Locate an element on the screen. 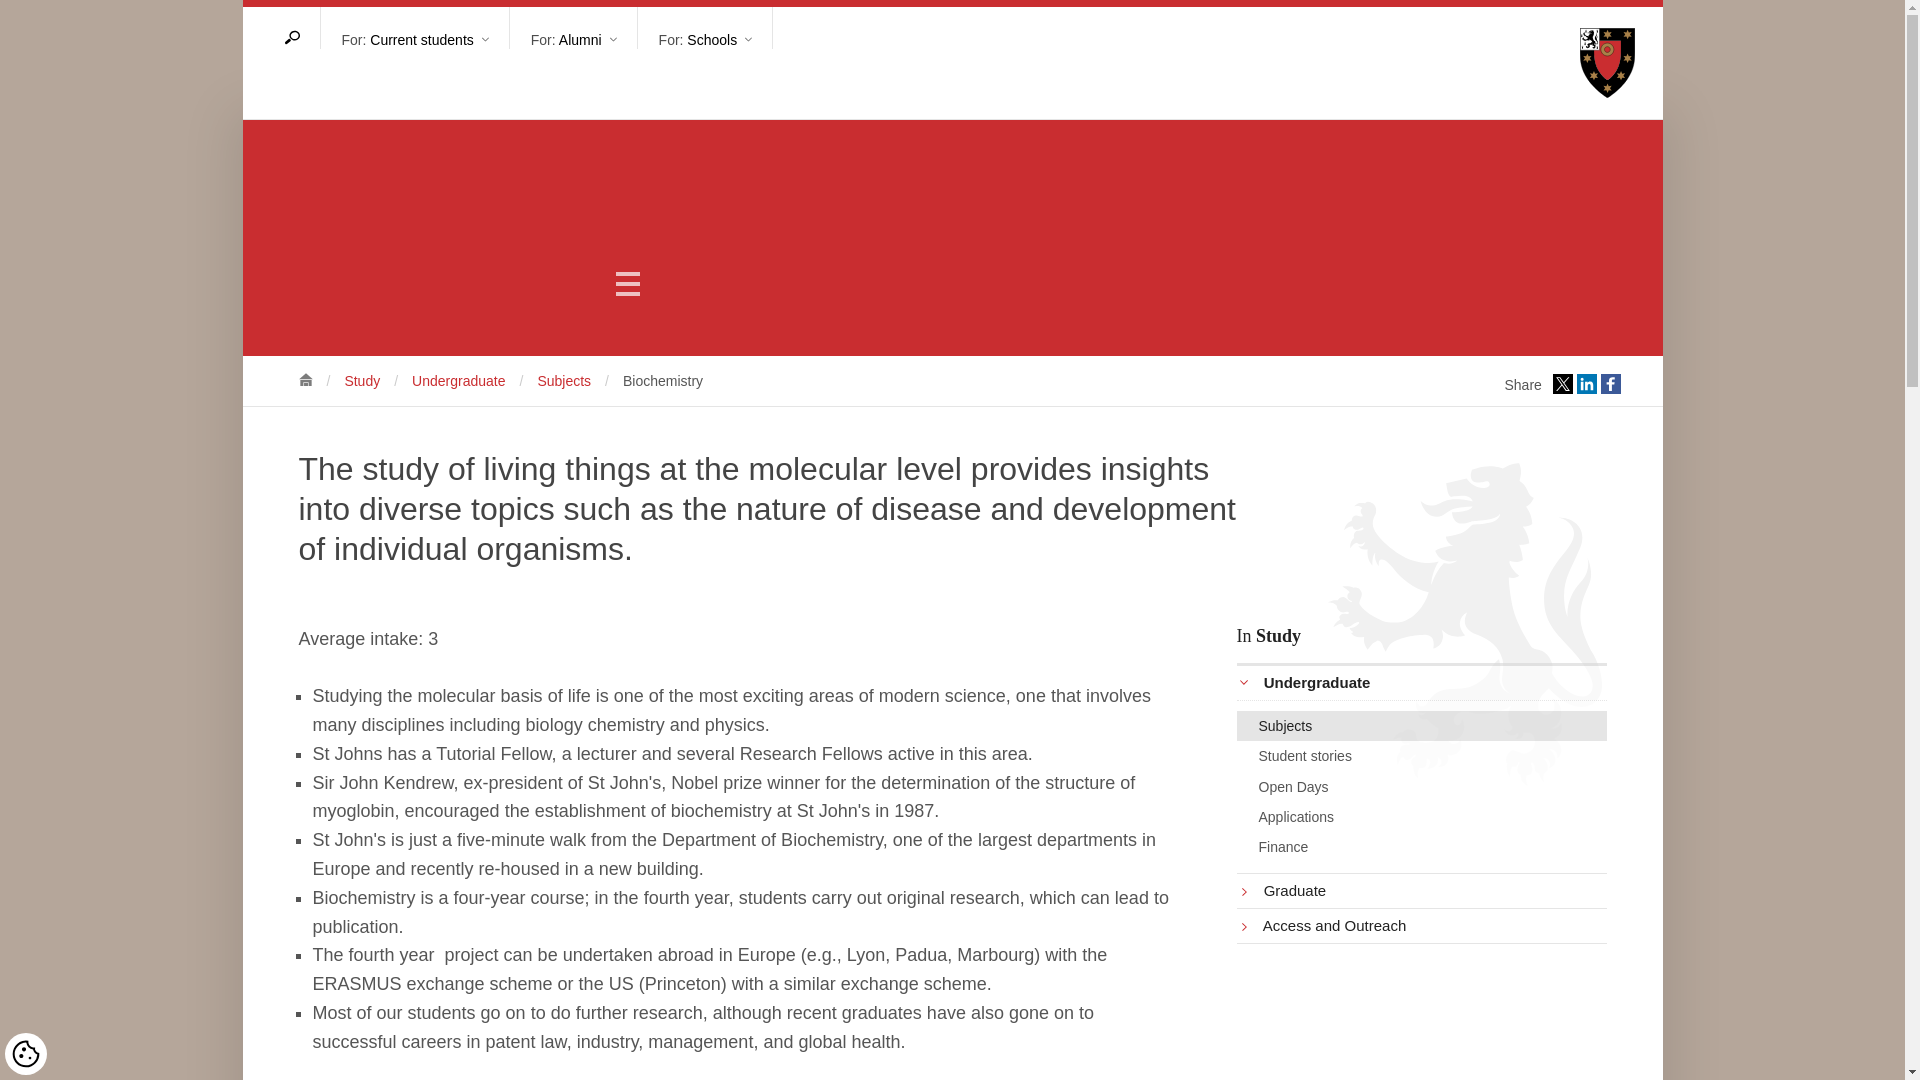 The width and height of the screenshot is (1920, 1080). Undergraduate is located at coordinates (458, 380).